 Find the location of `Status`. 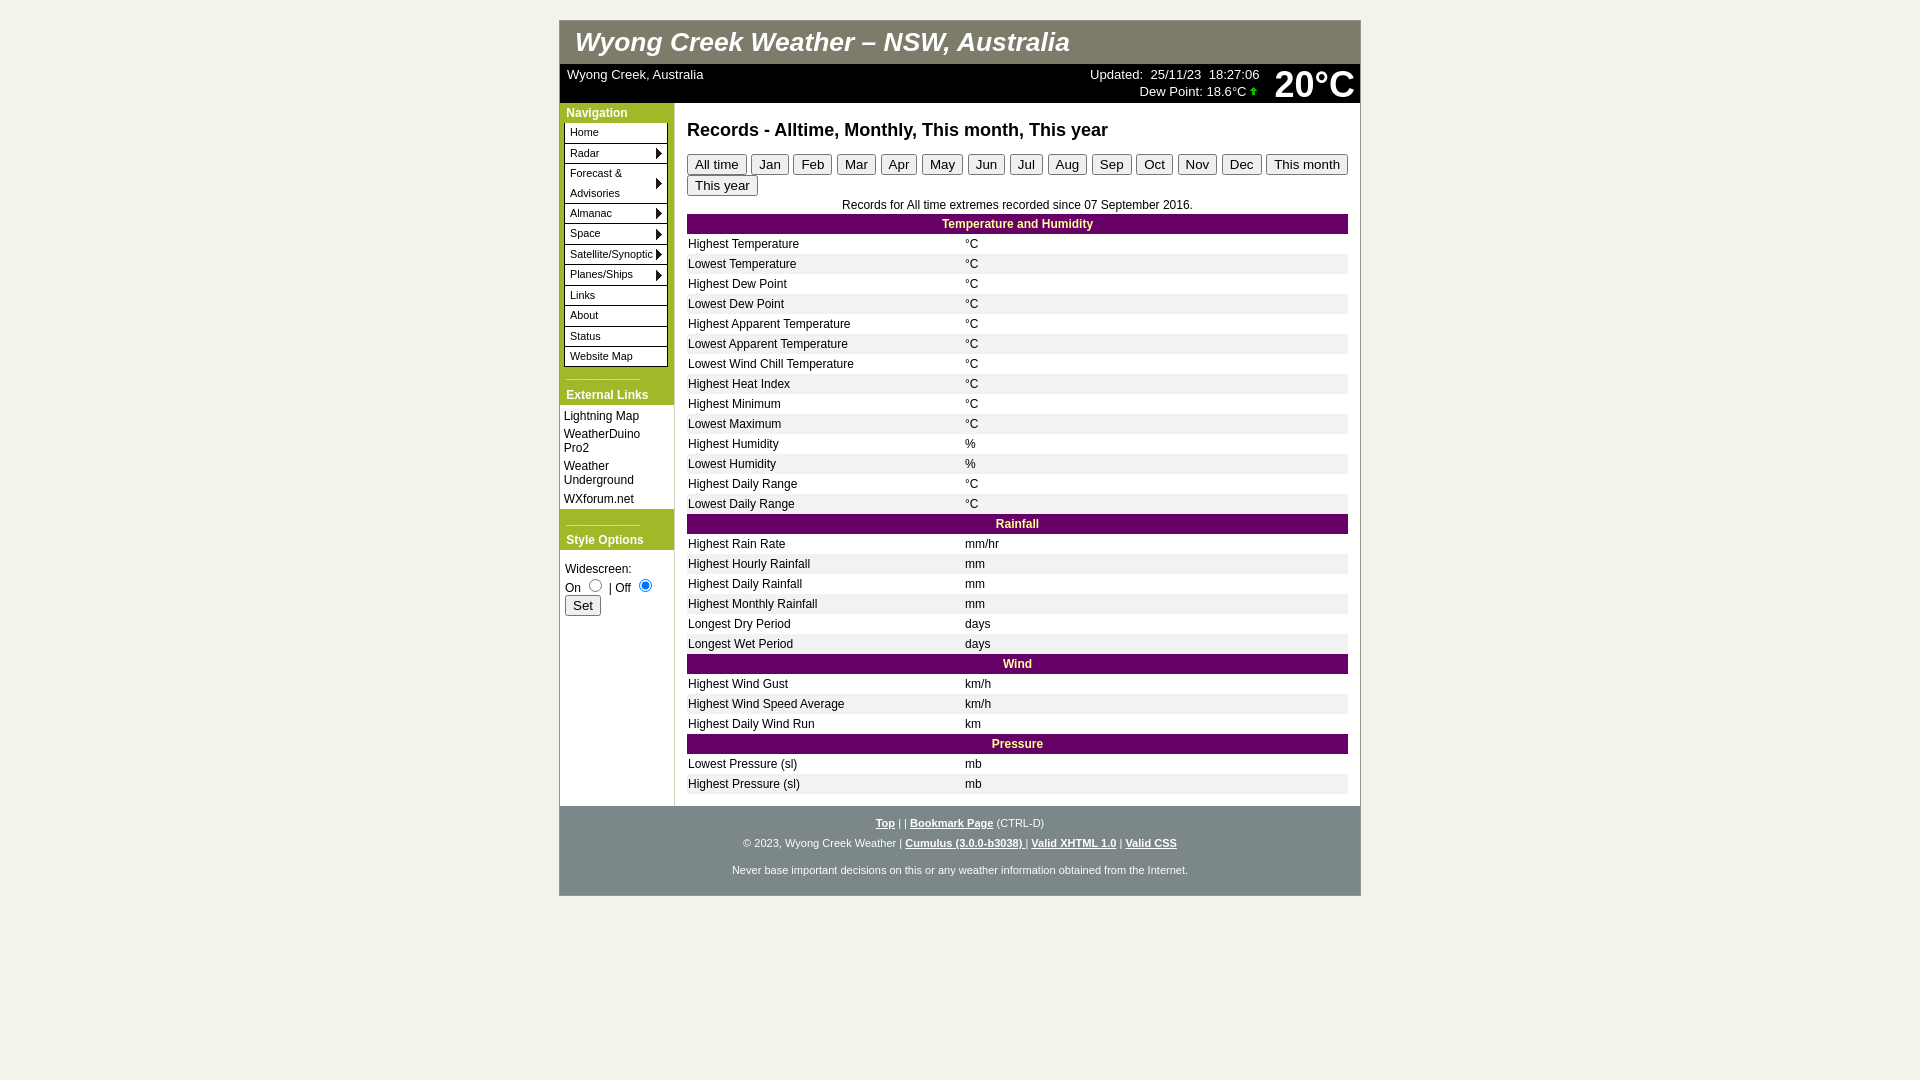

Status is located at coordinates (616, 337).